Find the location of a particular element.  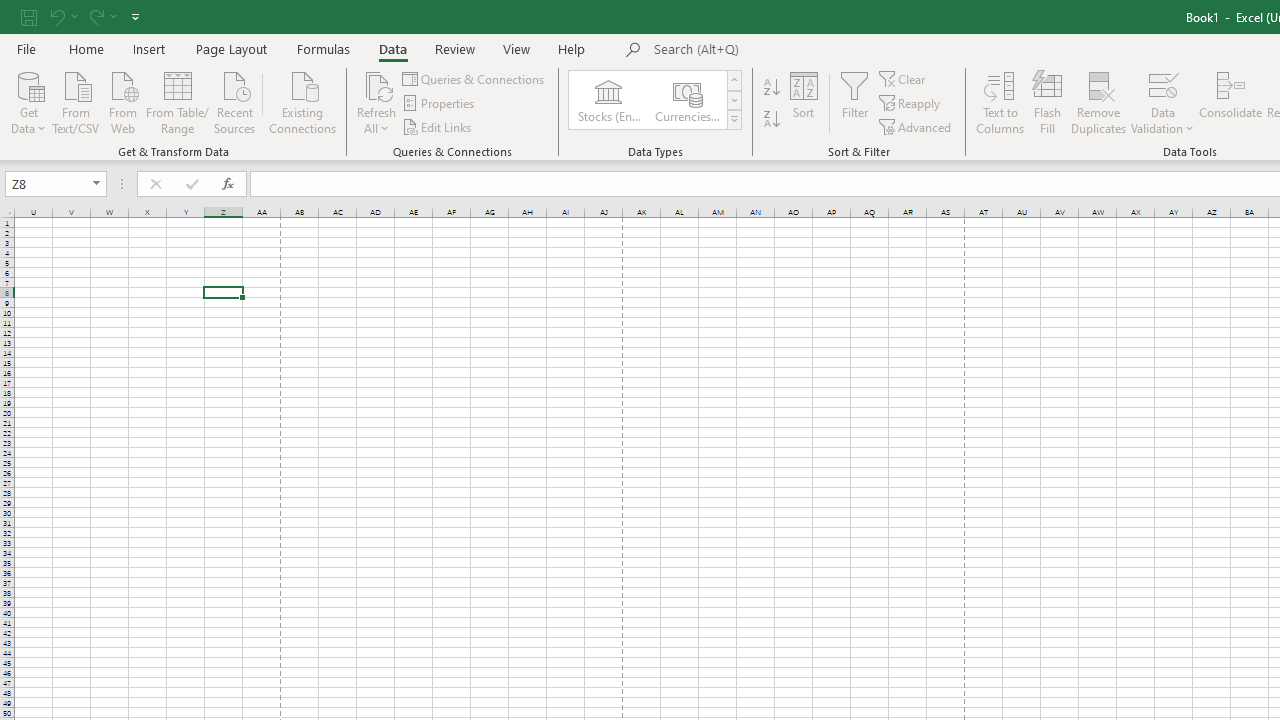

Sort... is located at coordinates (804, 102).